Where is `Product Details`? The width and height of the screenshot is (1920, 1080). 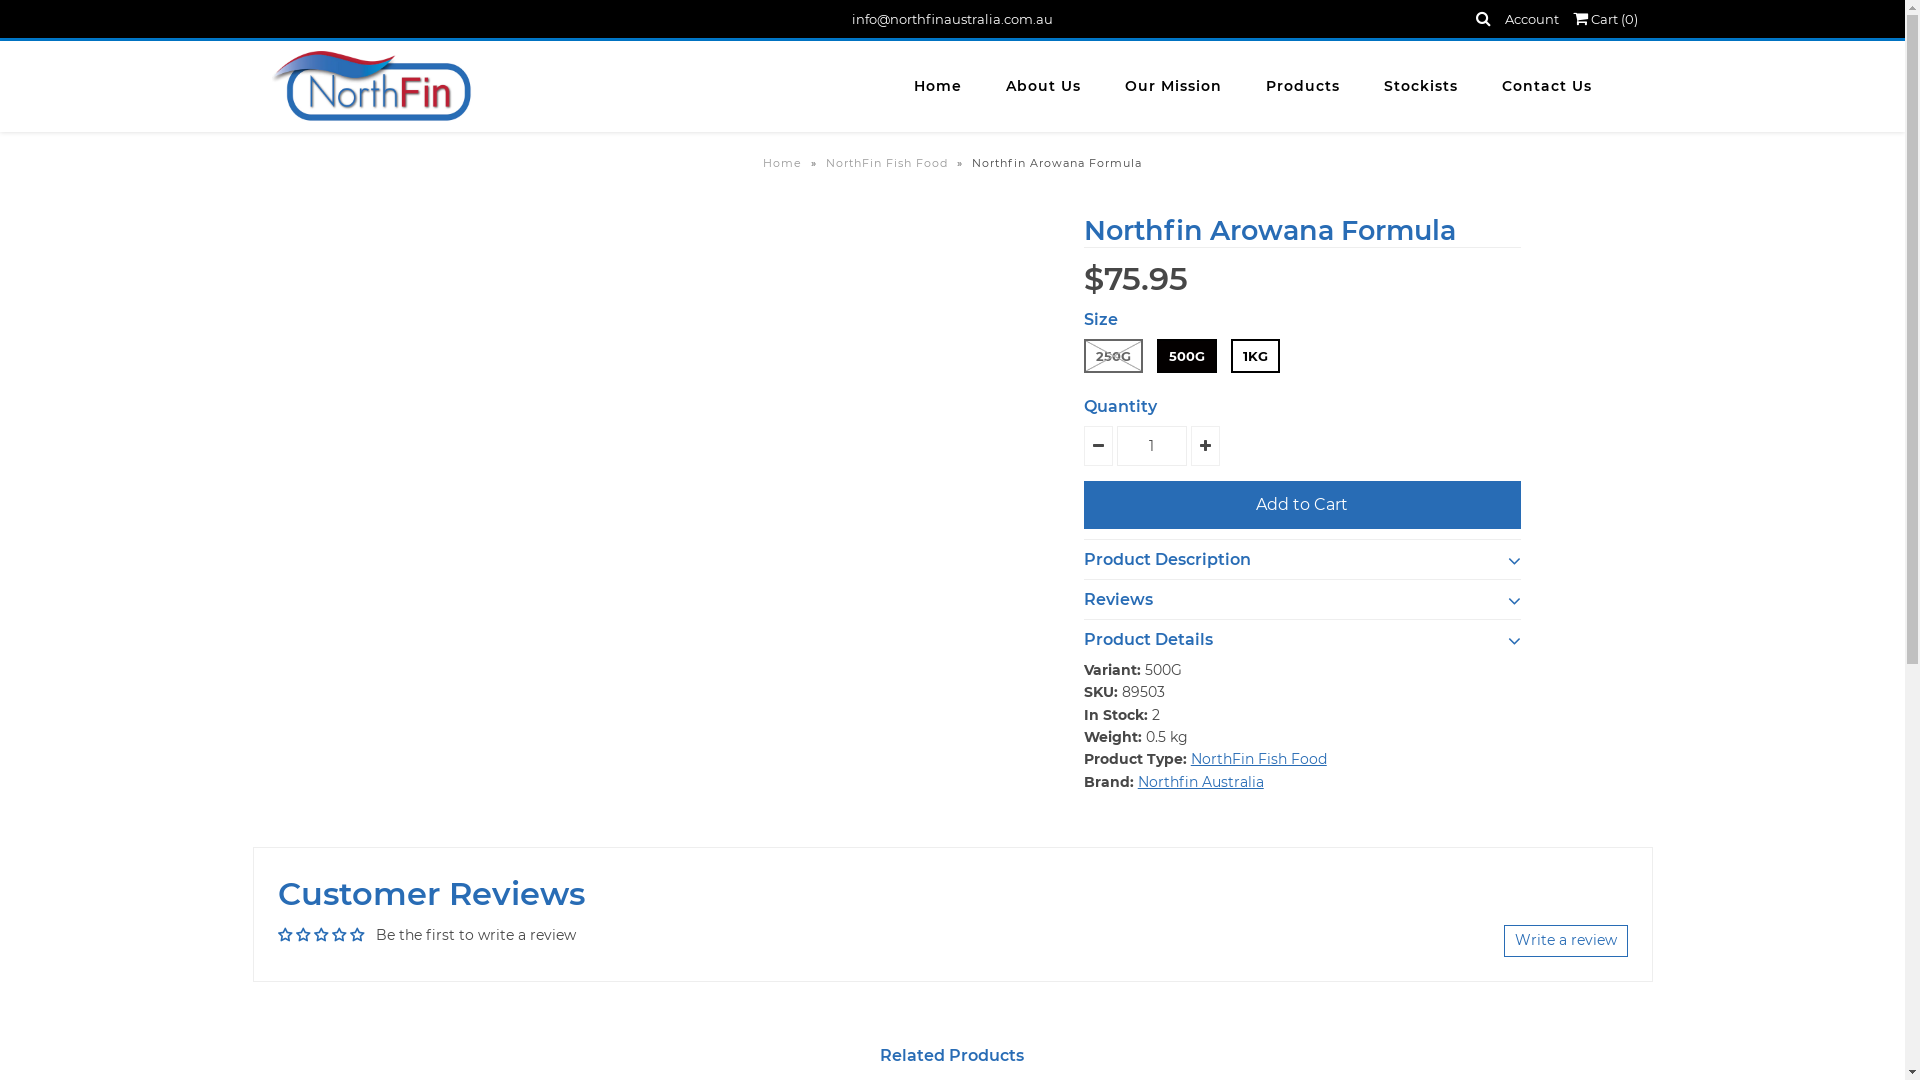 Product Details is located at coordinates (1303, 634).